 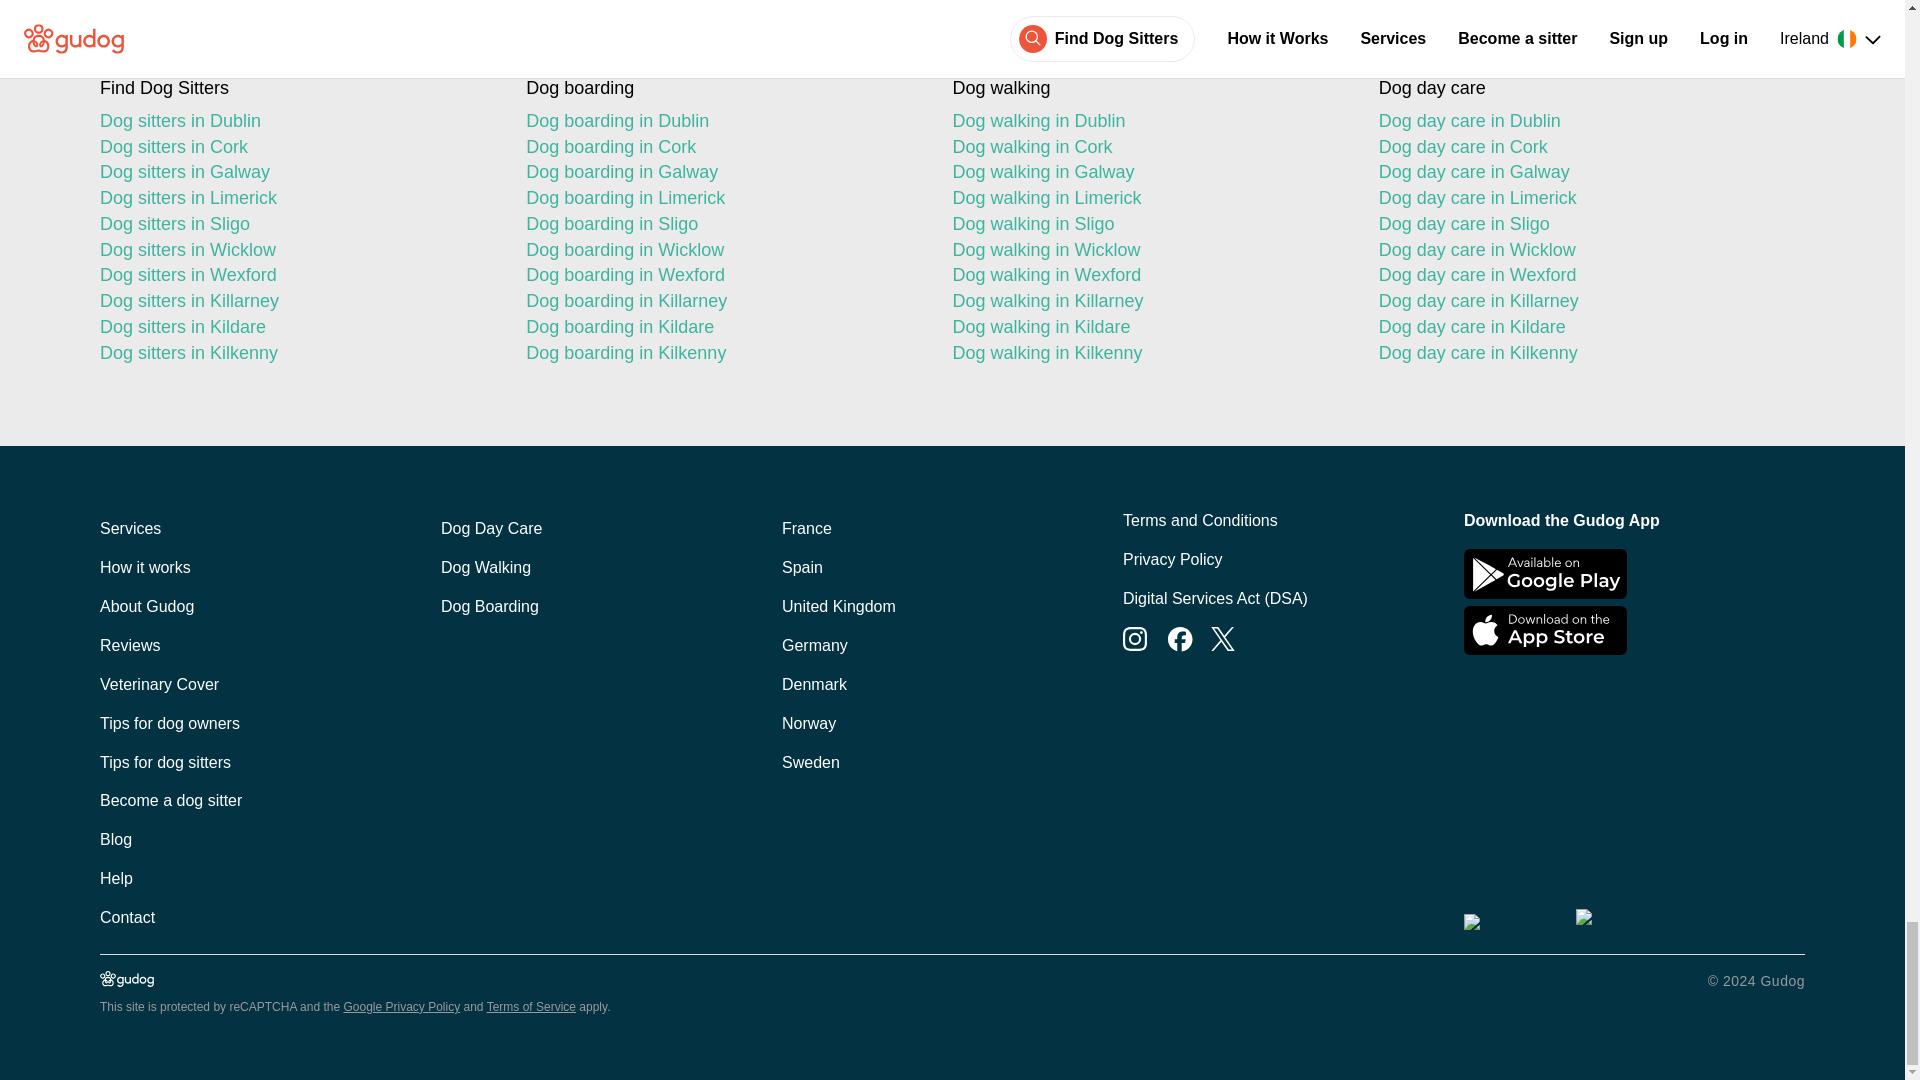 I want to click on Dog sitters in Limerick, so click(x=296, y=198).